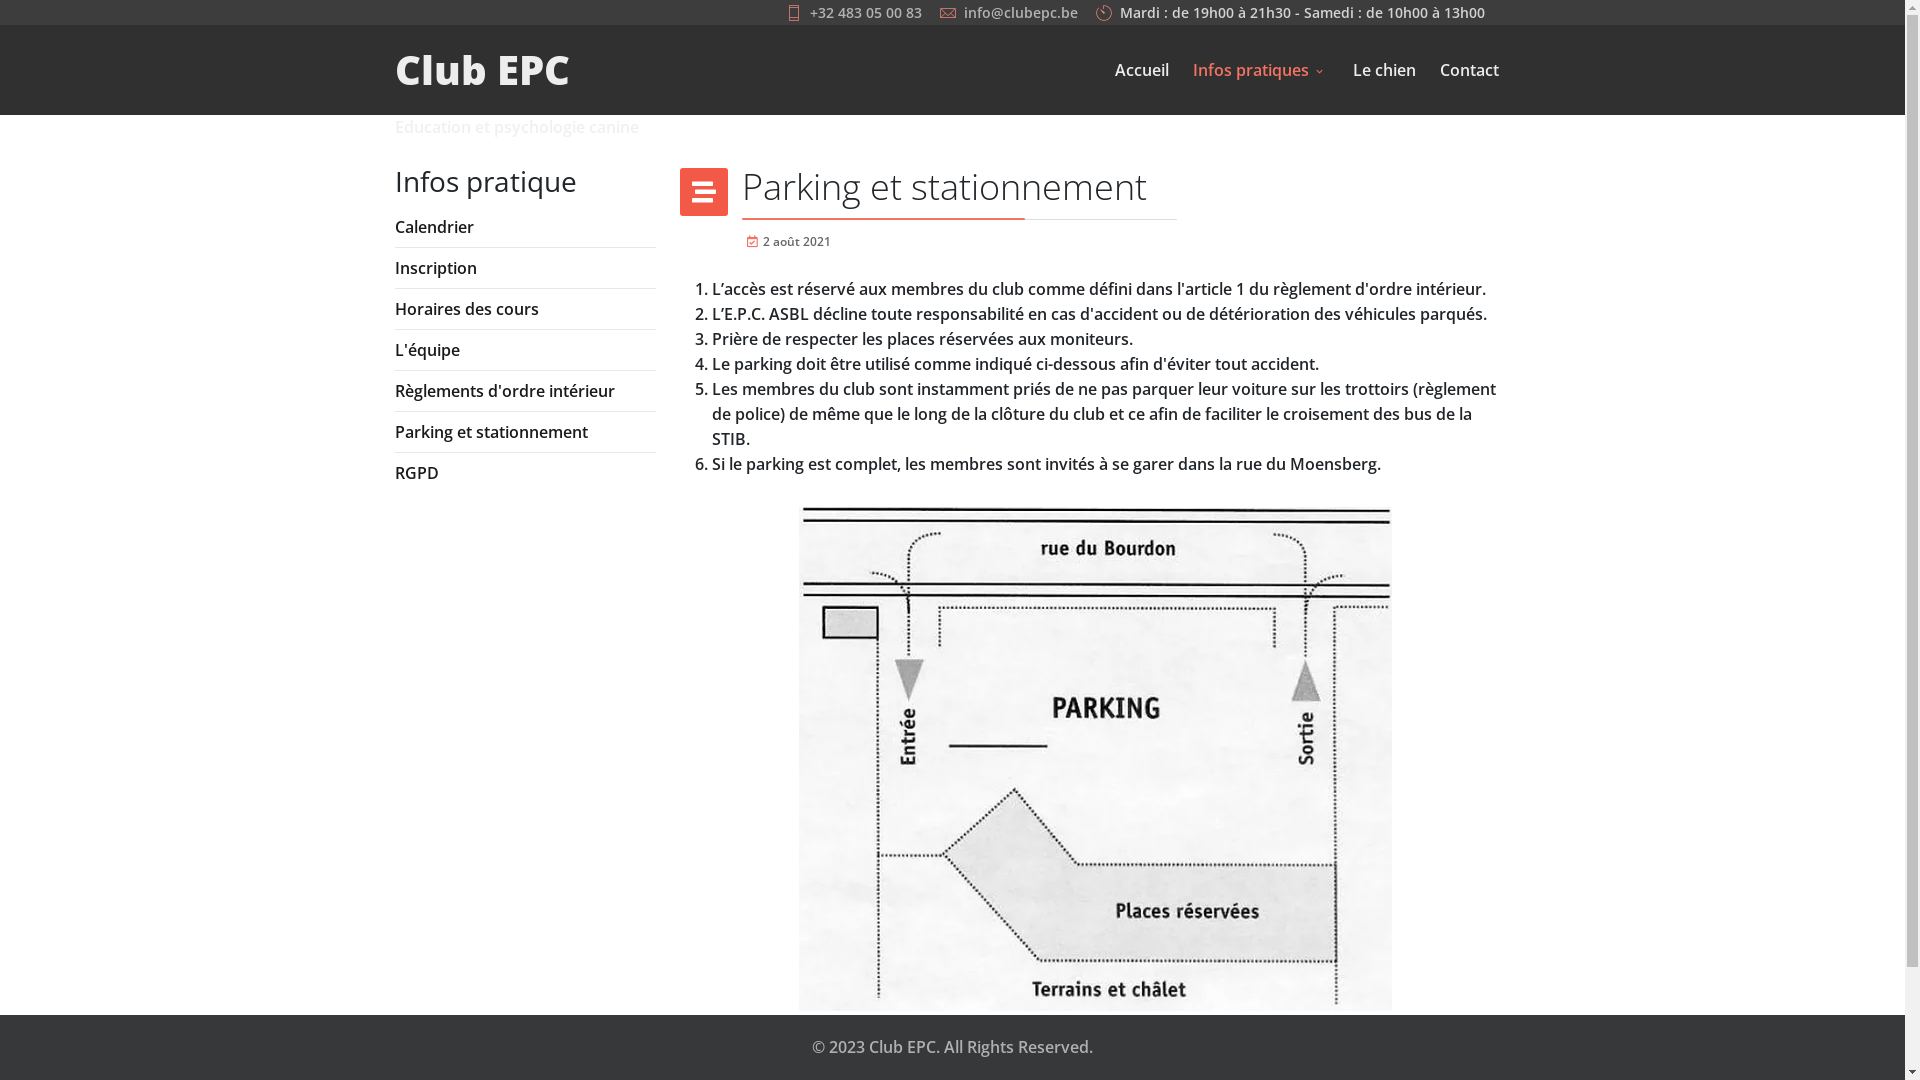  Describe the element at coordinates (1384, 70) in the screenshot. I see `Le chien` at that location.